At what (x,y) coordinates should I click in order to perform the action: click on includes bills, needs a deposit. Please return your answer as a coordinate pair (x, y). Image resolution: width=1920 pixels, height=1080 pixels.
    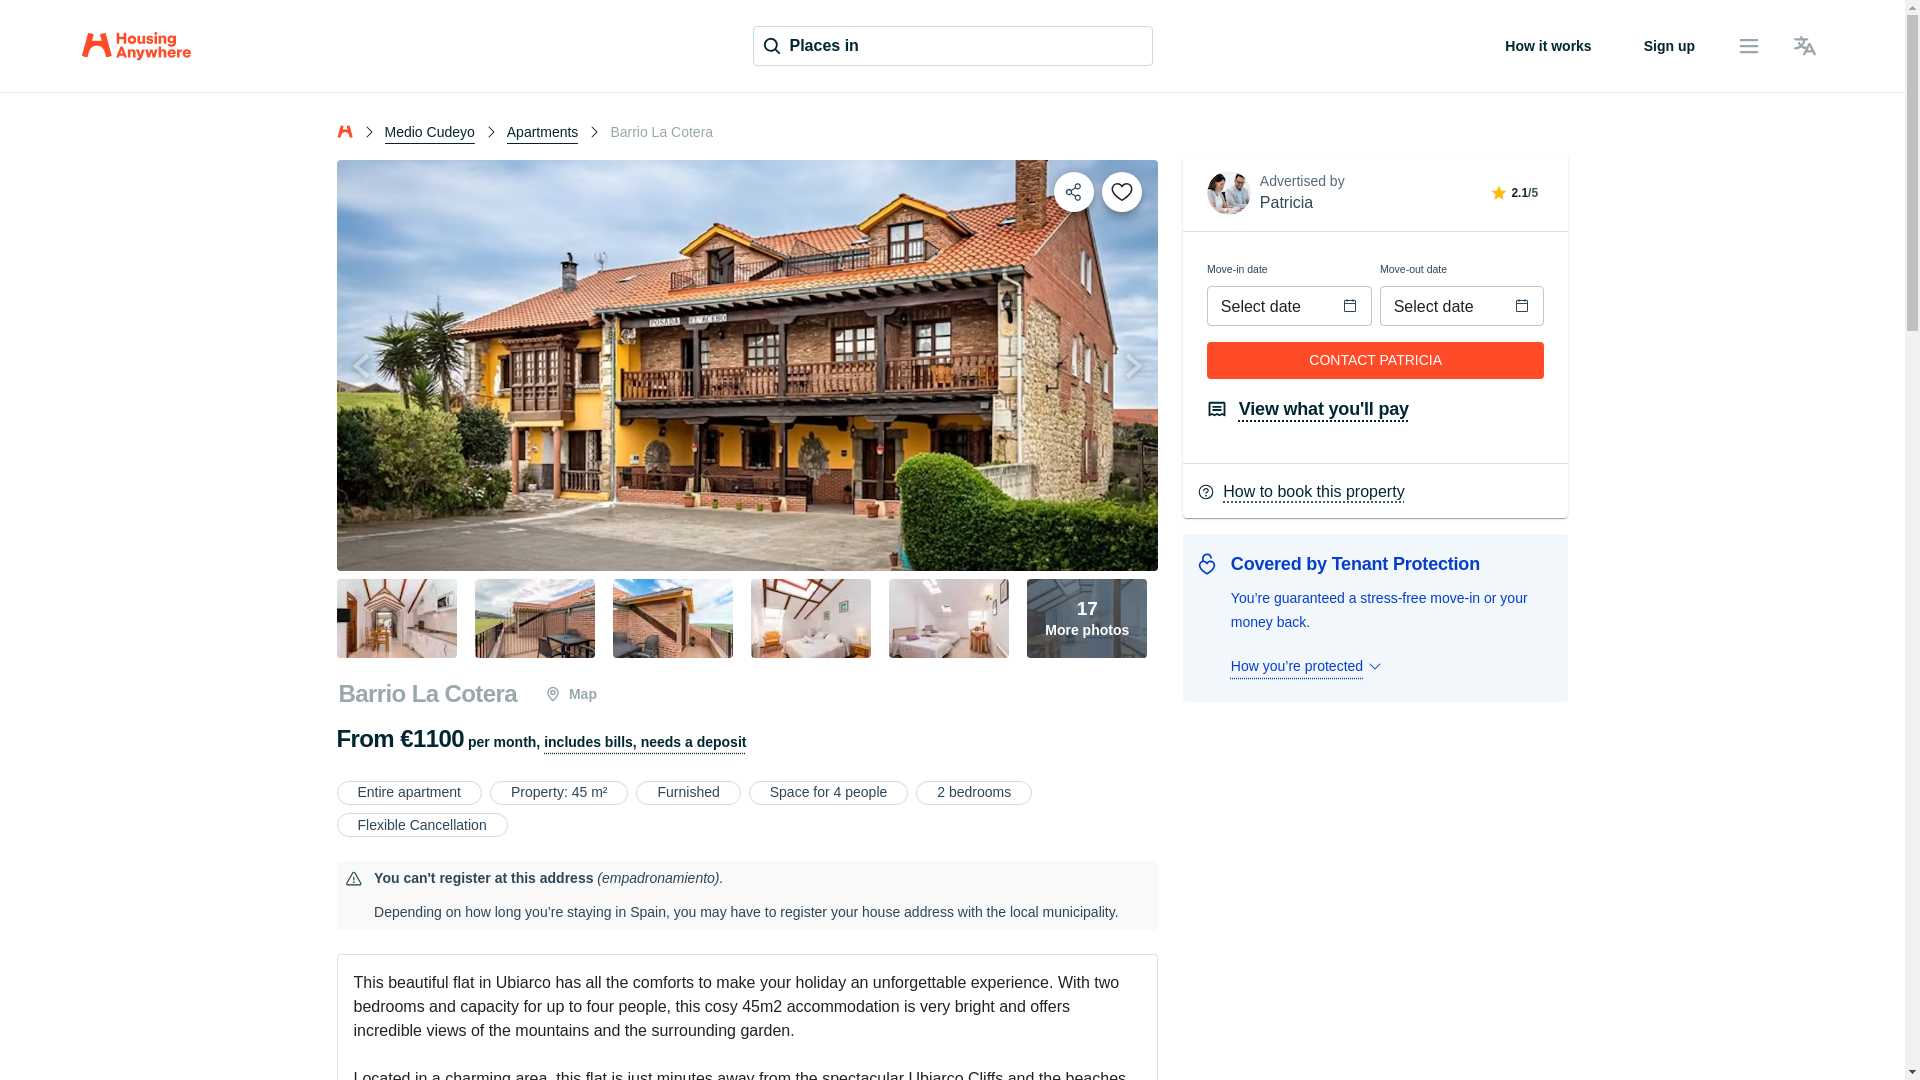
    Looking at the image, I should click on (1669, 46).